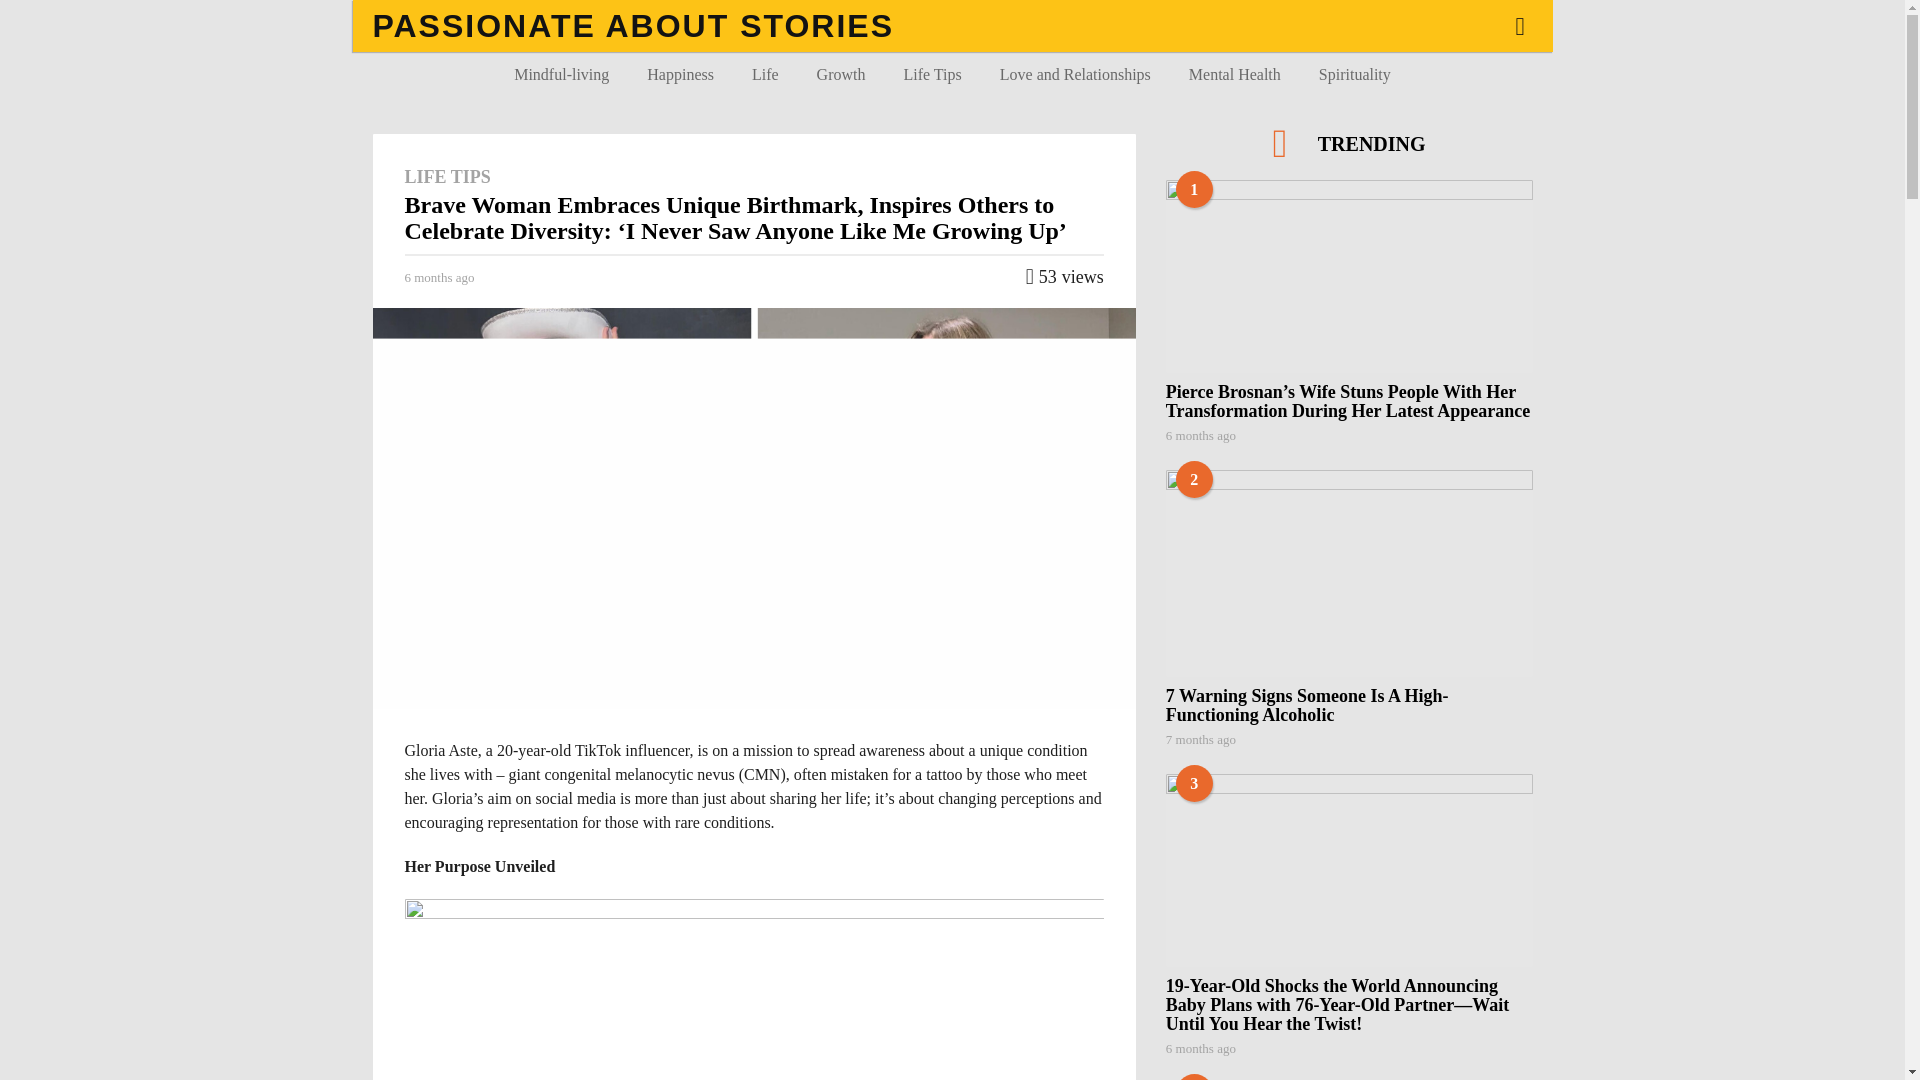 Image resolution: width=1920 pixels, height=1080 pixels. Describe the element at coordinates (931, 74) in the screenshot. I see `Life Tips` at that location.